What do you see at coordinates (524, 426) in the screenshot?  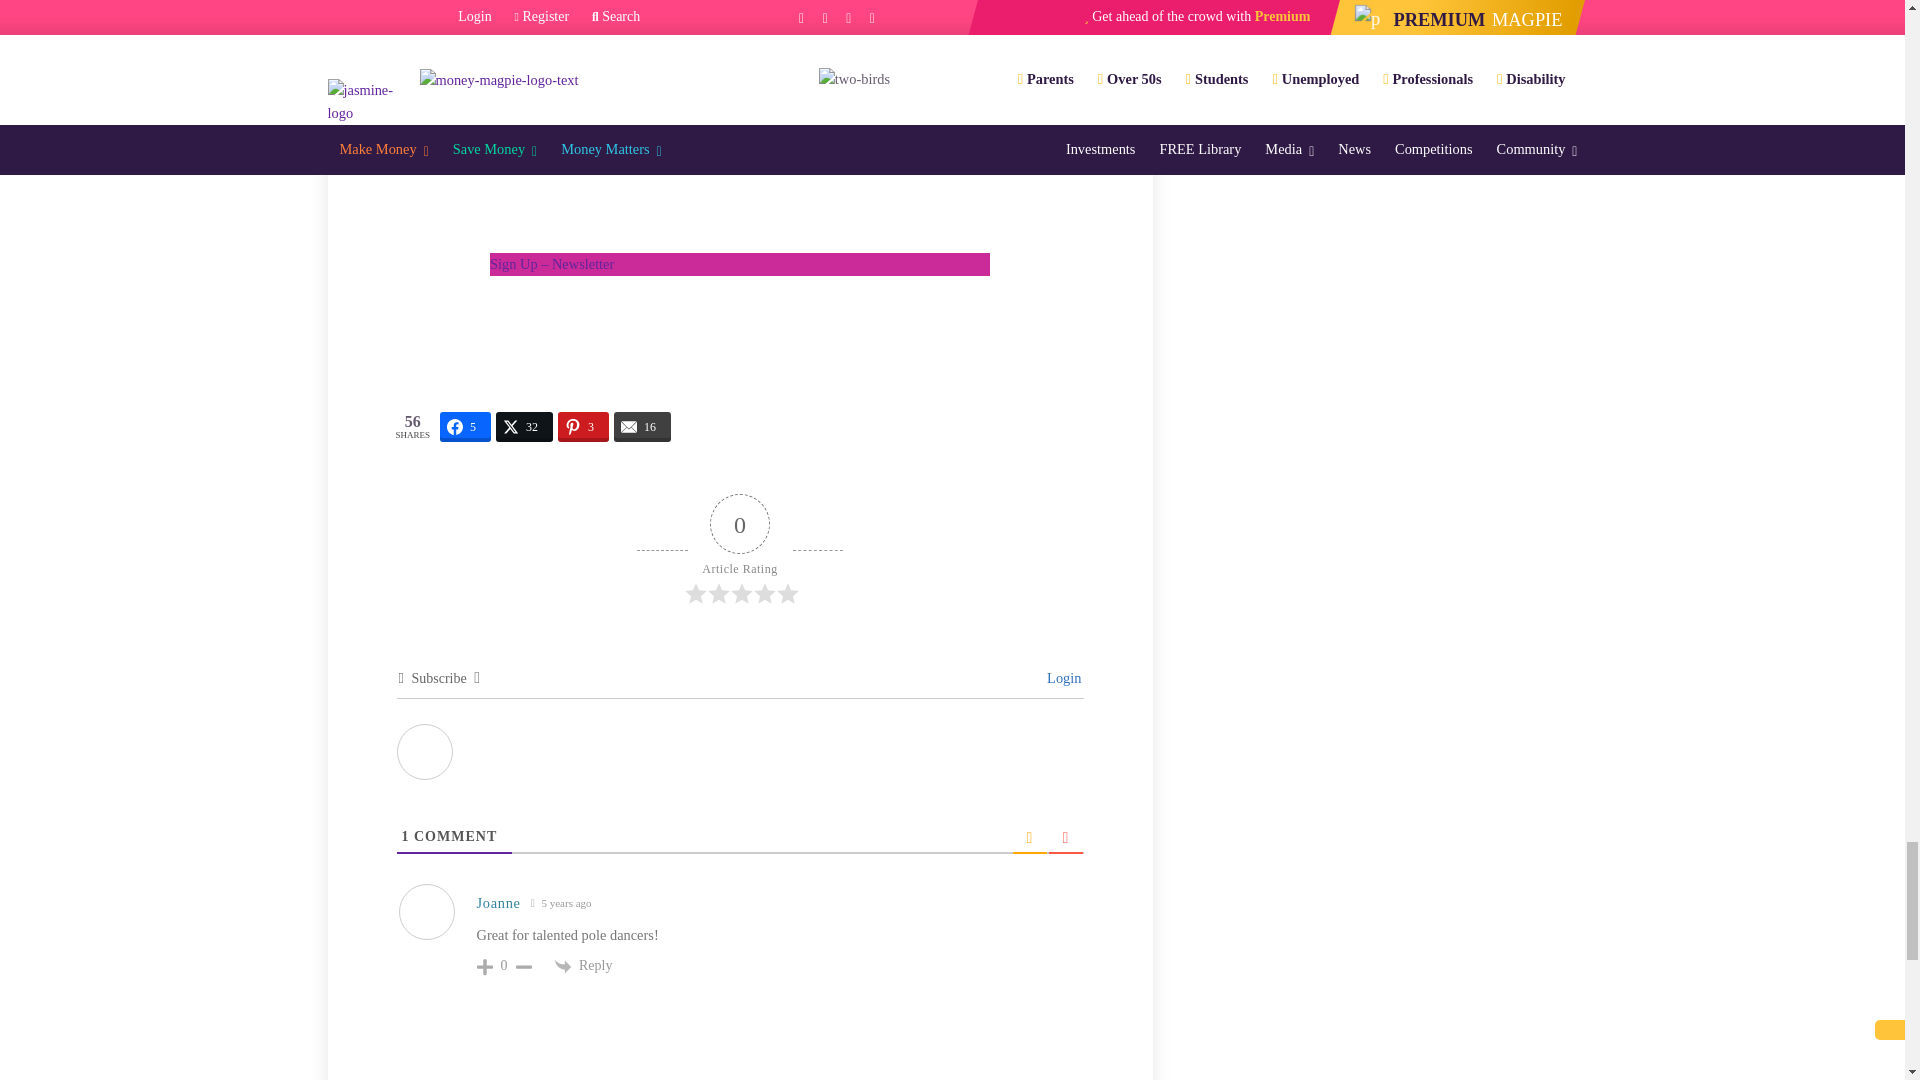 I see `Share on Twitter` at bounding box center [524, 426].